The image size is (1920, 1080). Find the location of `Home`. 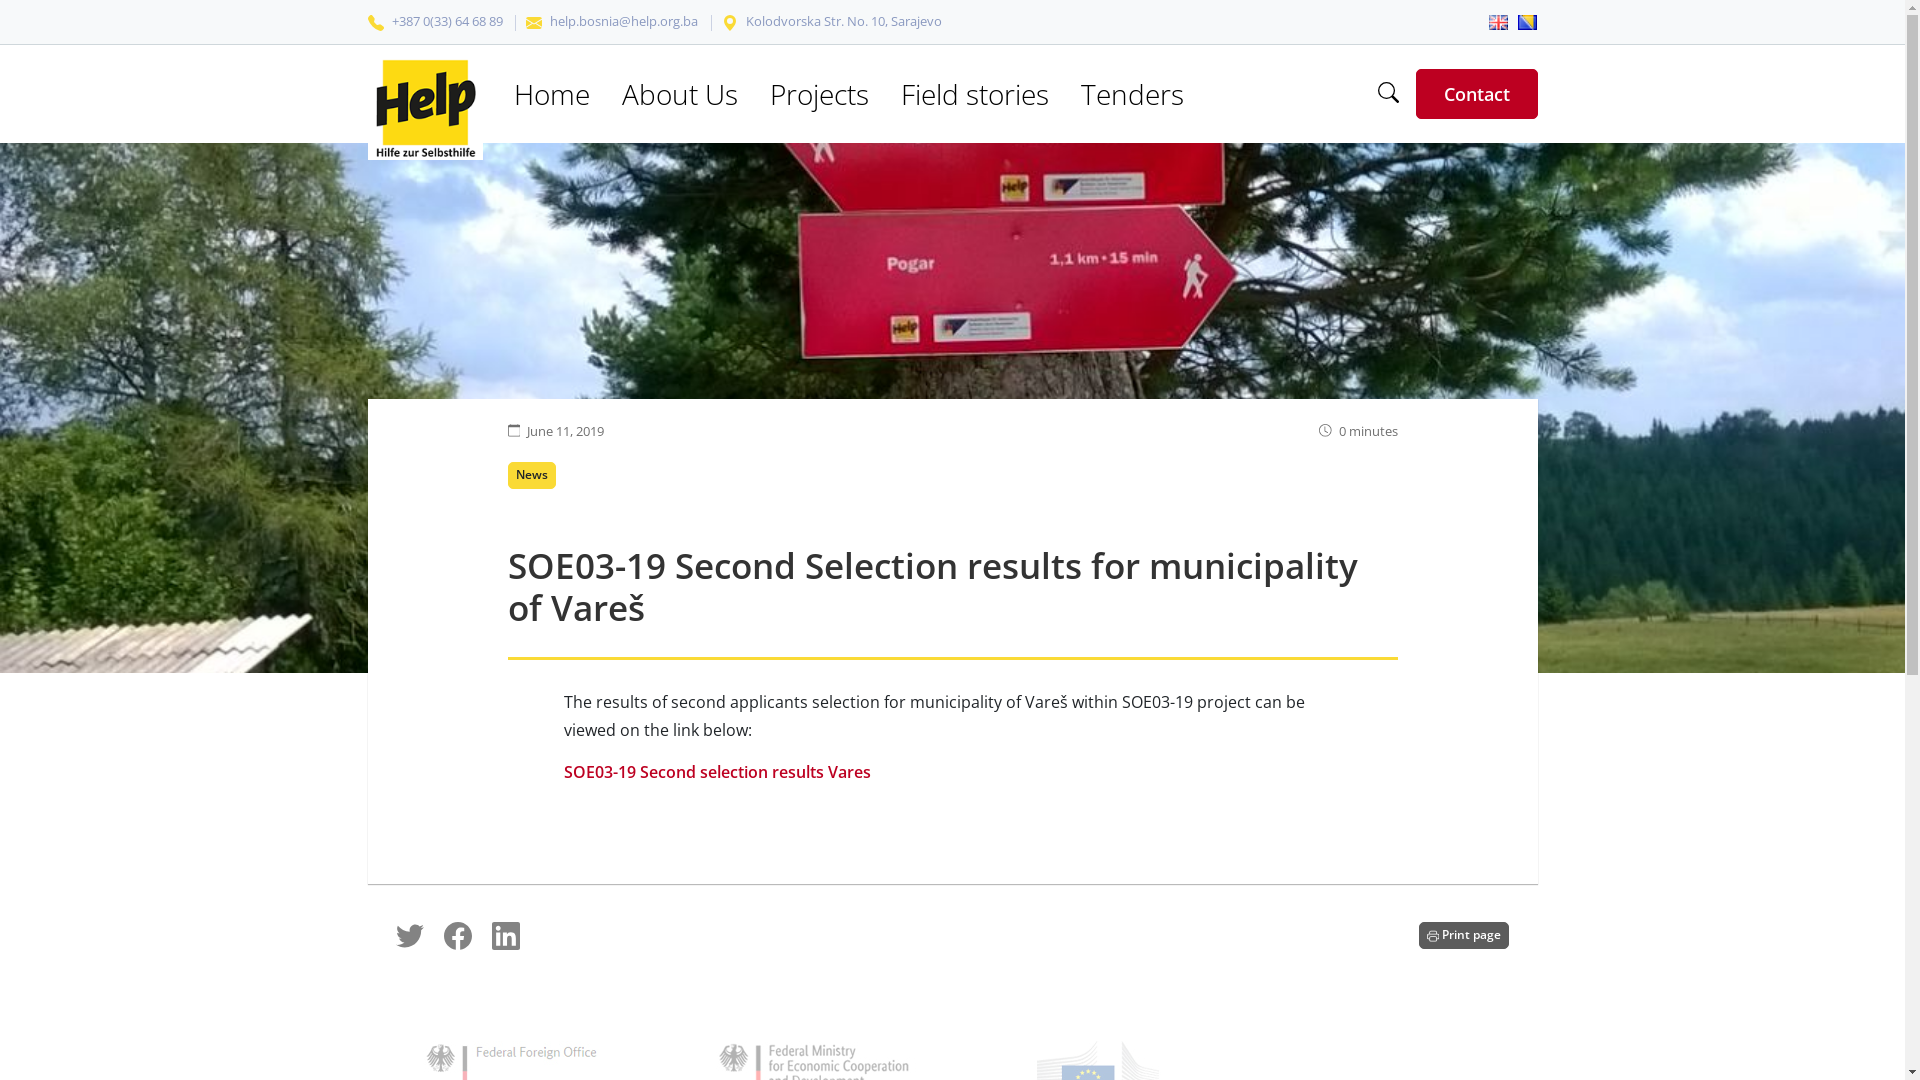

Home is located at coordinates (552, 94).